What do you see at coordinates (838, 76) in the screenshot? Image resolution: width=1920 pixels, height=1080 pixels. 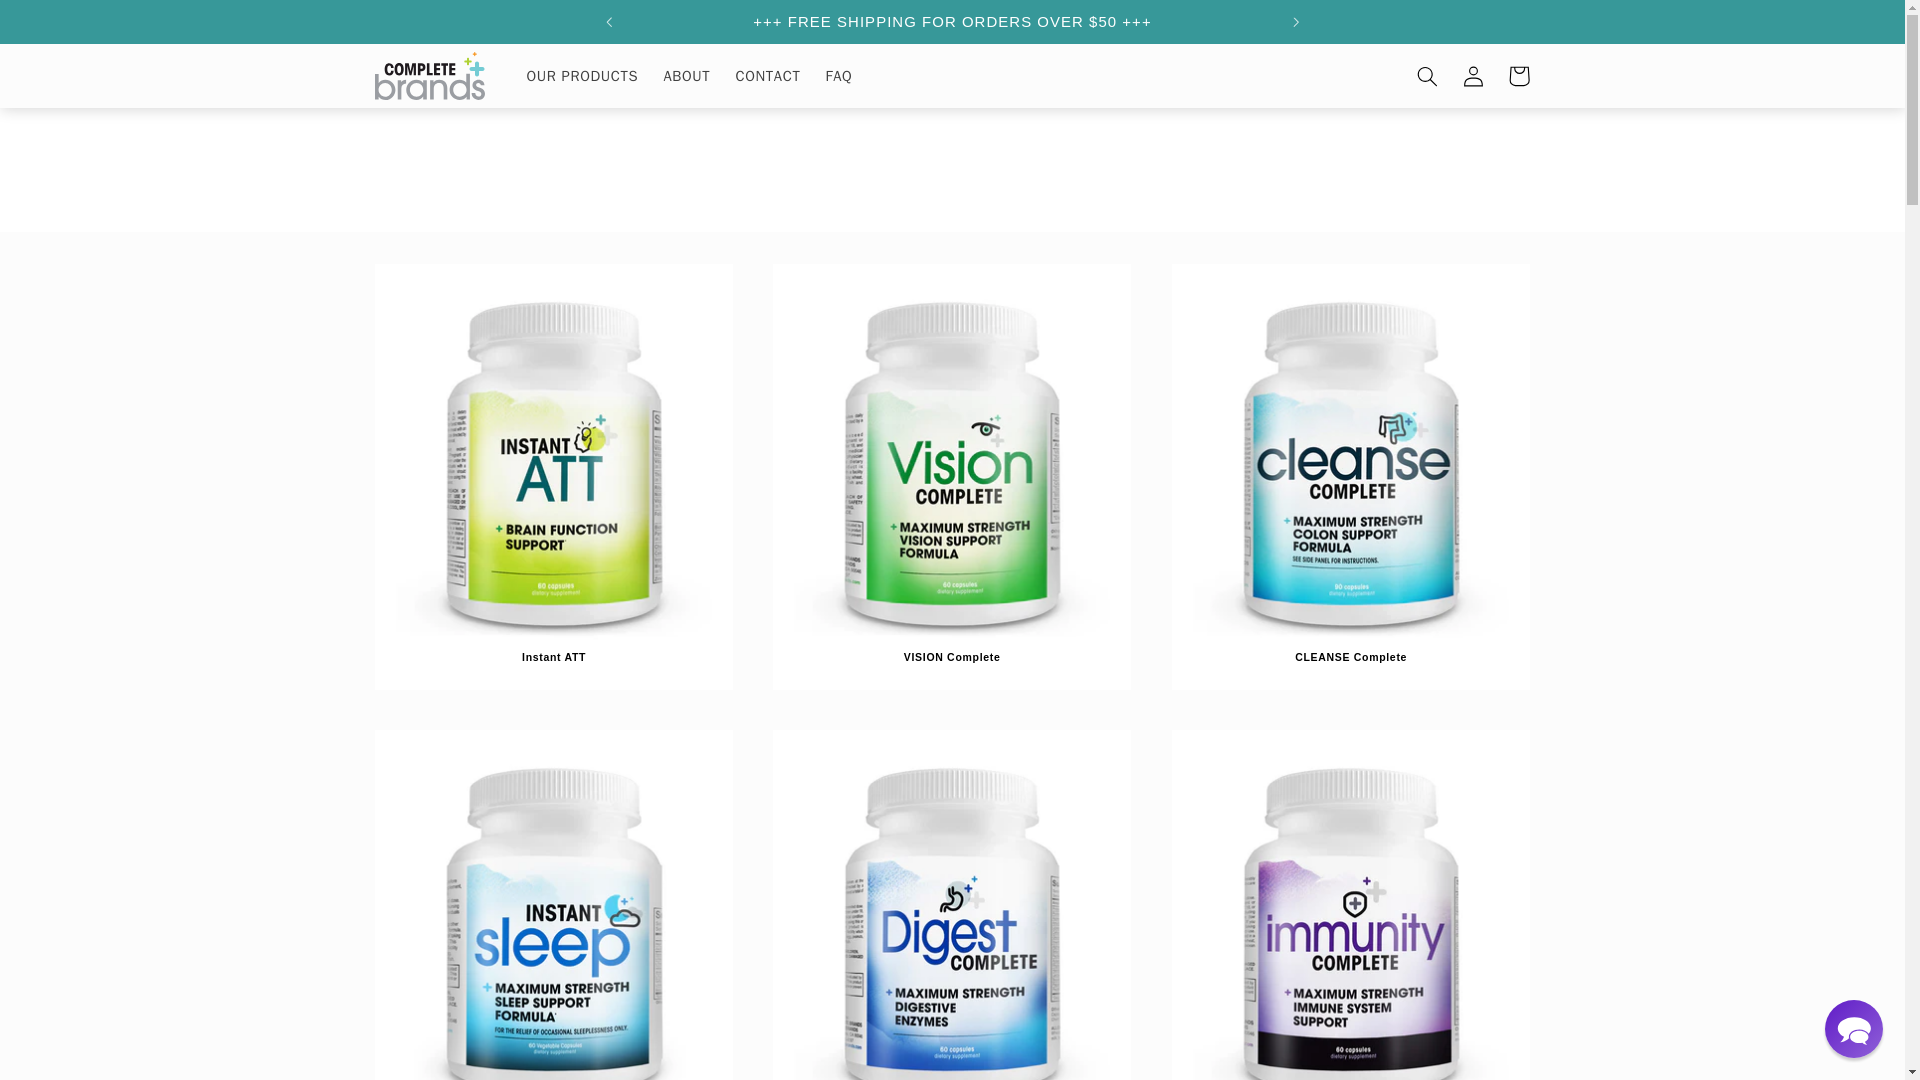 I see `FAQ` at bounding box center [838, 76].